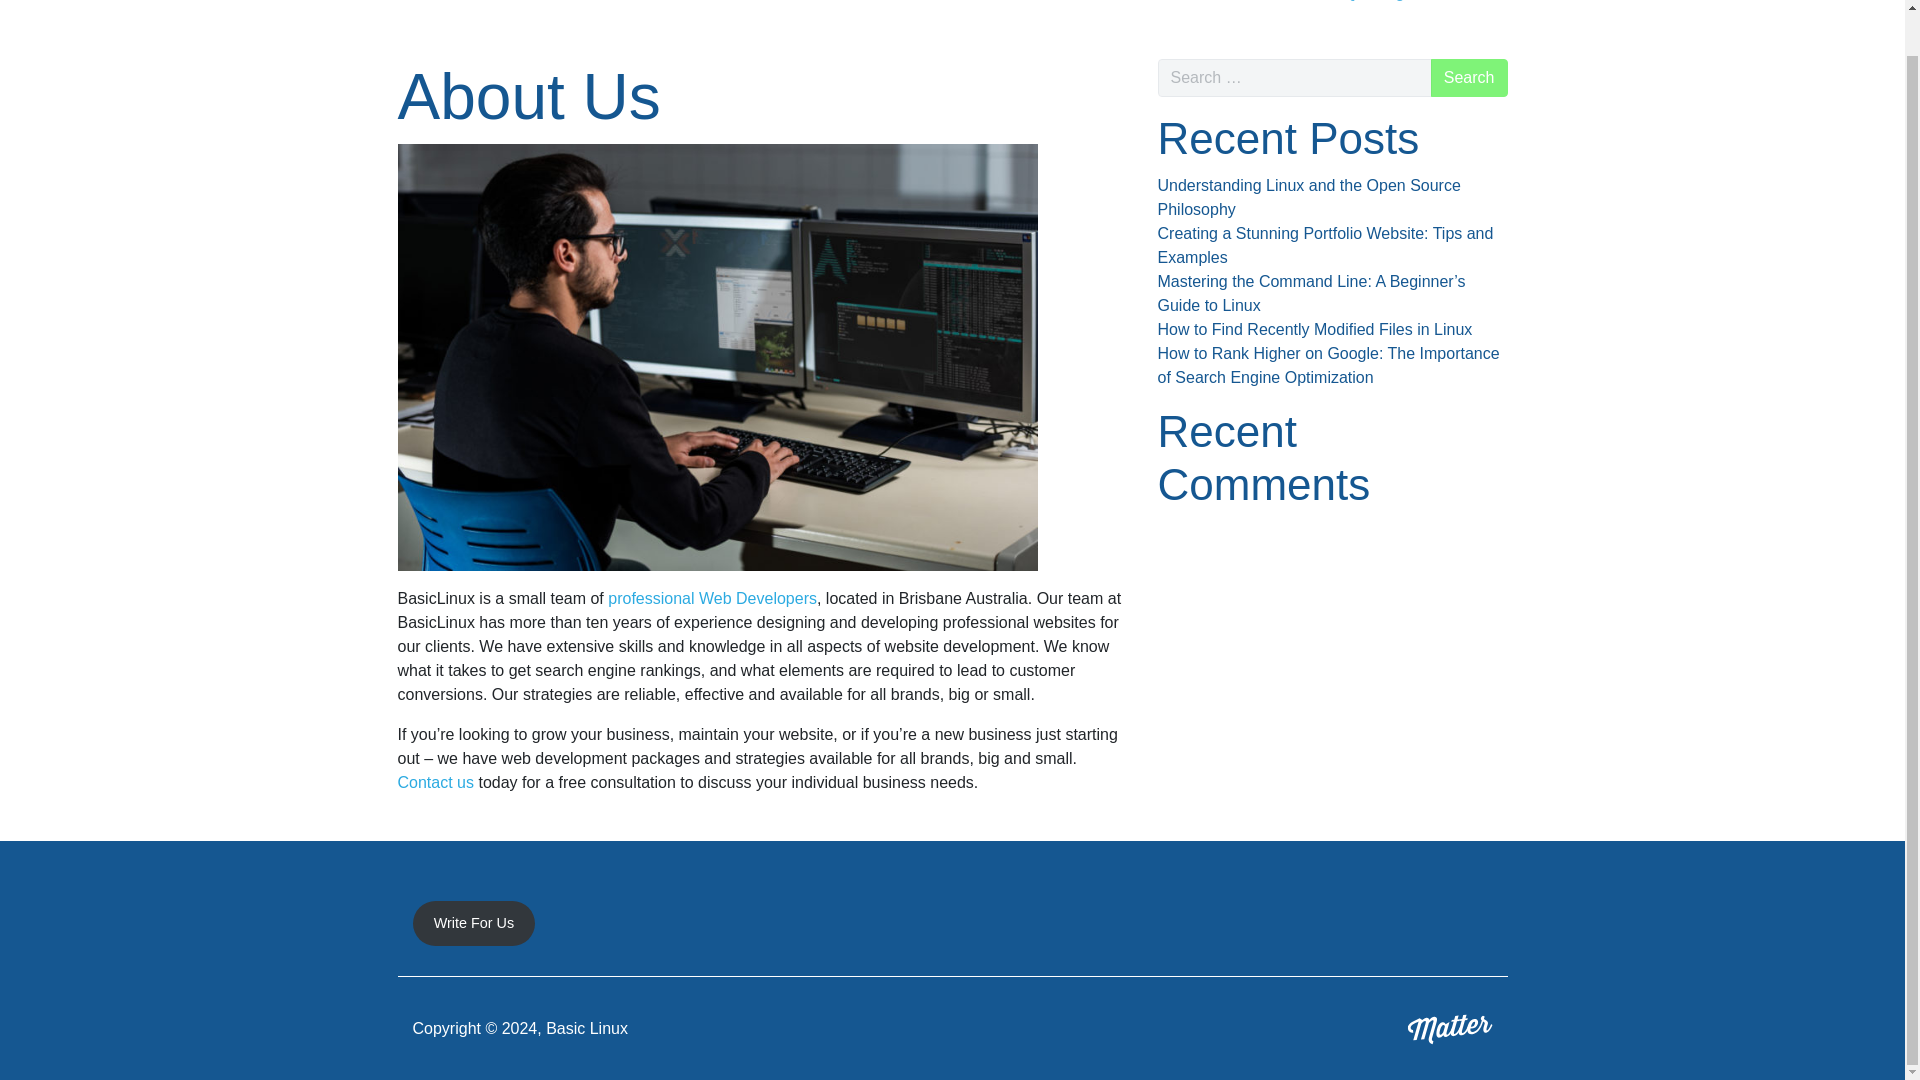 The image size is (1920, 1080). Describe the element at coordinates (1314, 329) in the screenshot. I see `How to Find Recently Modified Files in Linux` at that location.